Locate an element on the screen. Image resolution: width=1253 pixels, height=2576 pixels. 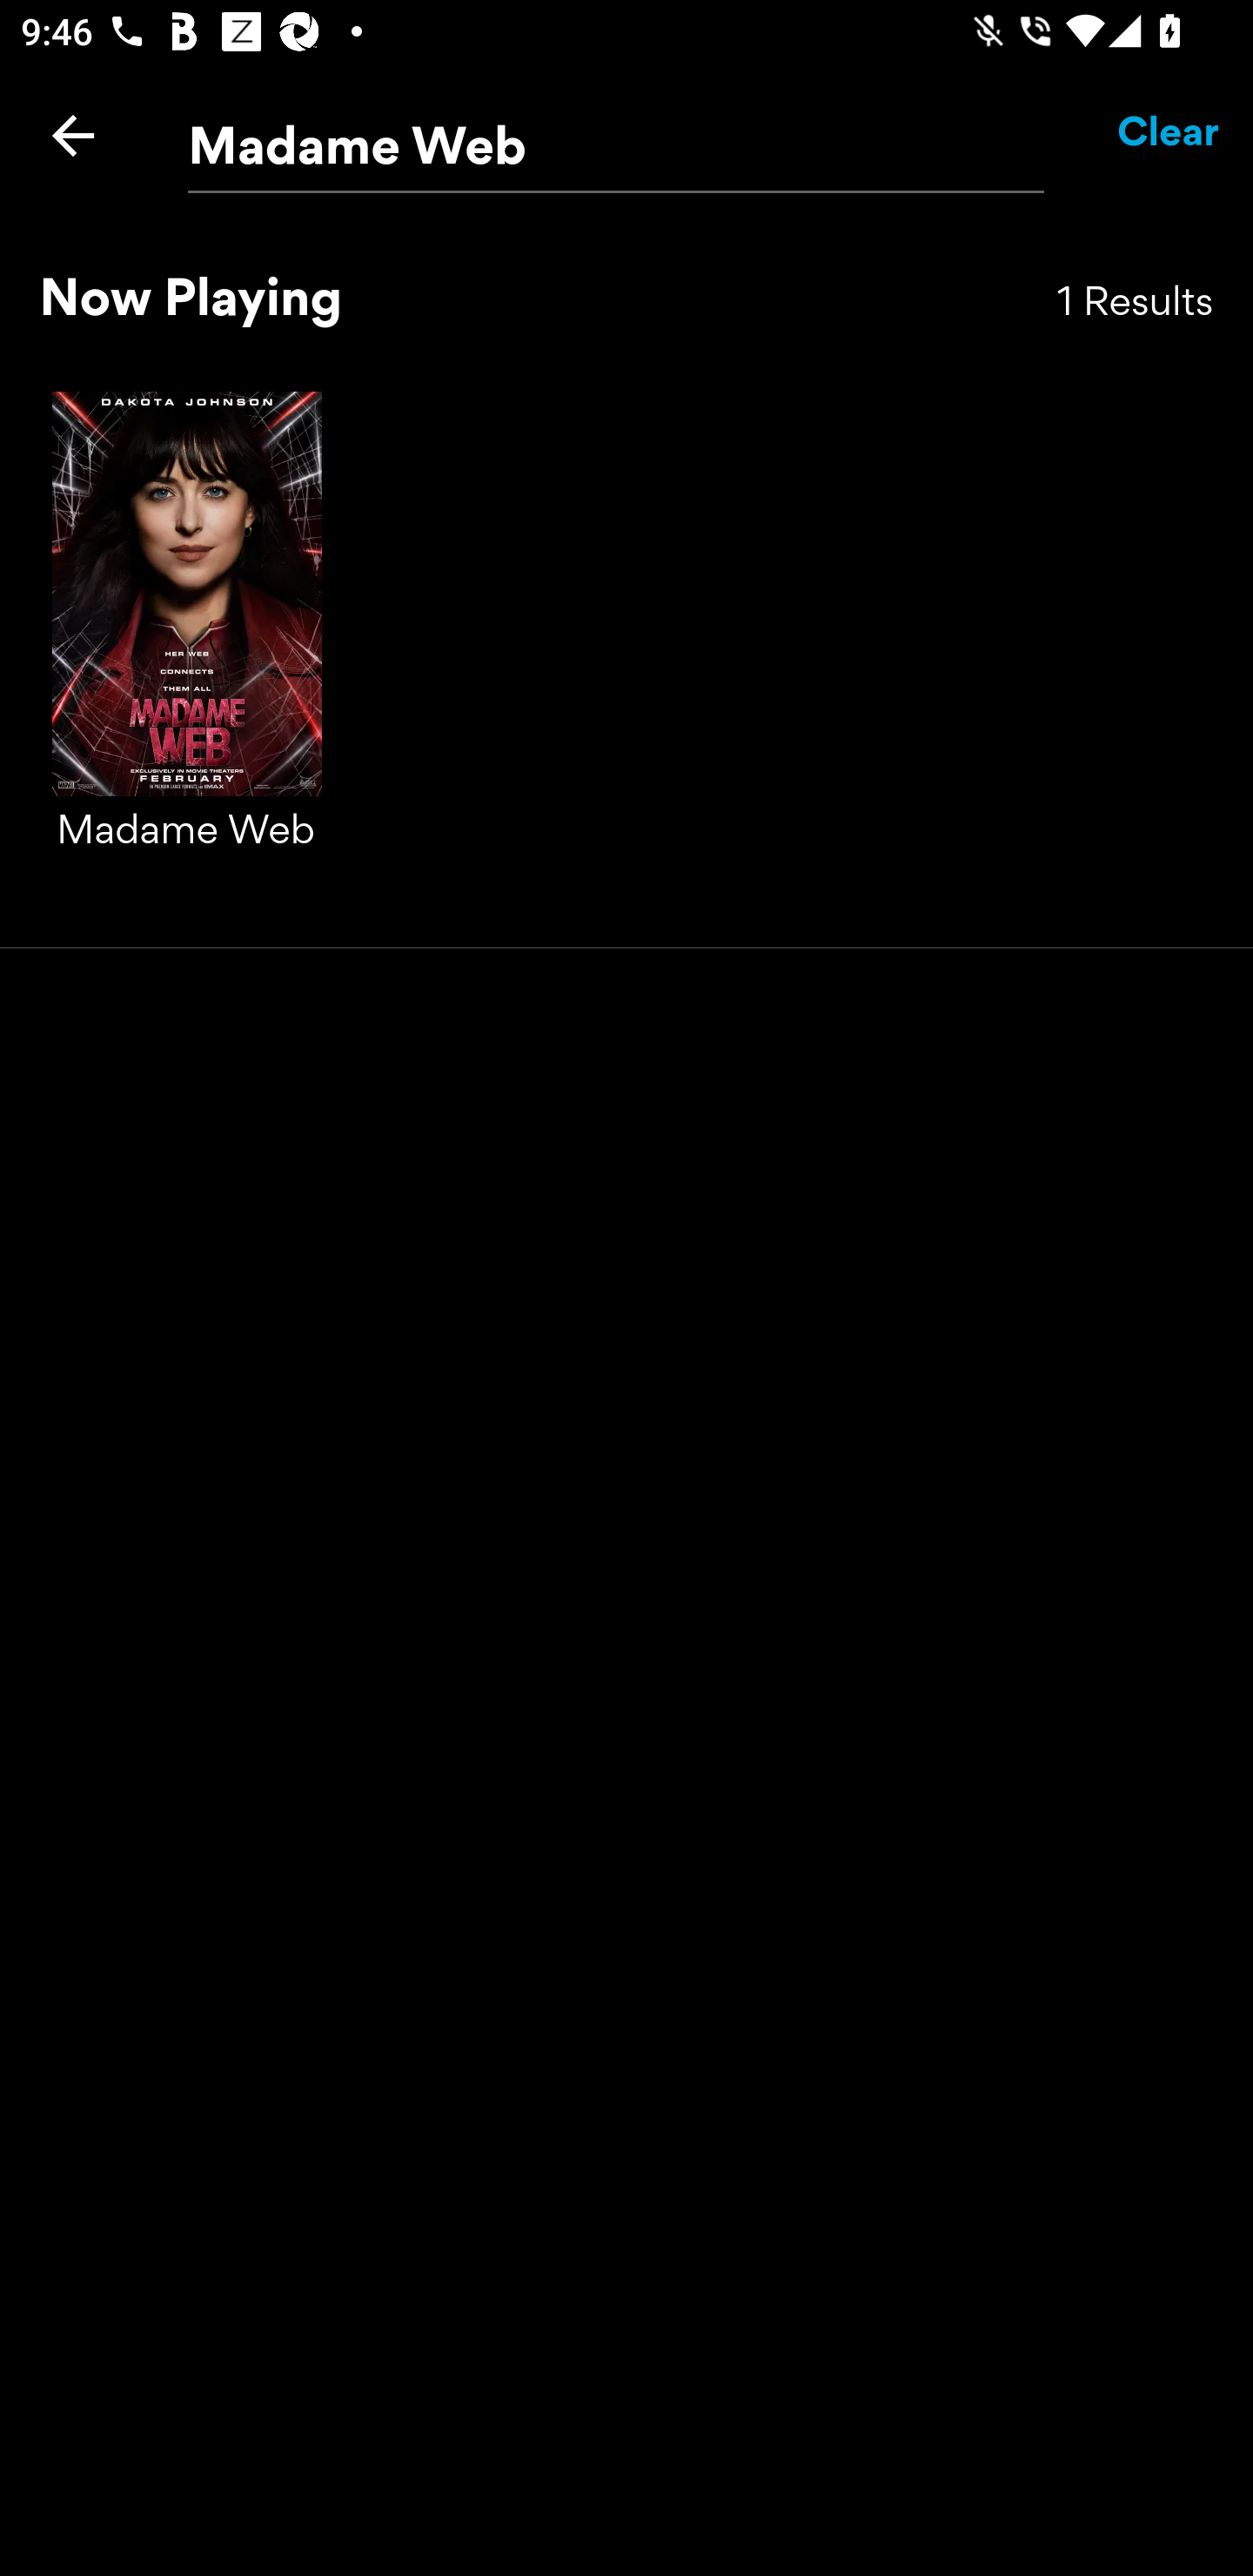
Madame Web is located at coordinates (616, 136).